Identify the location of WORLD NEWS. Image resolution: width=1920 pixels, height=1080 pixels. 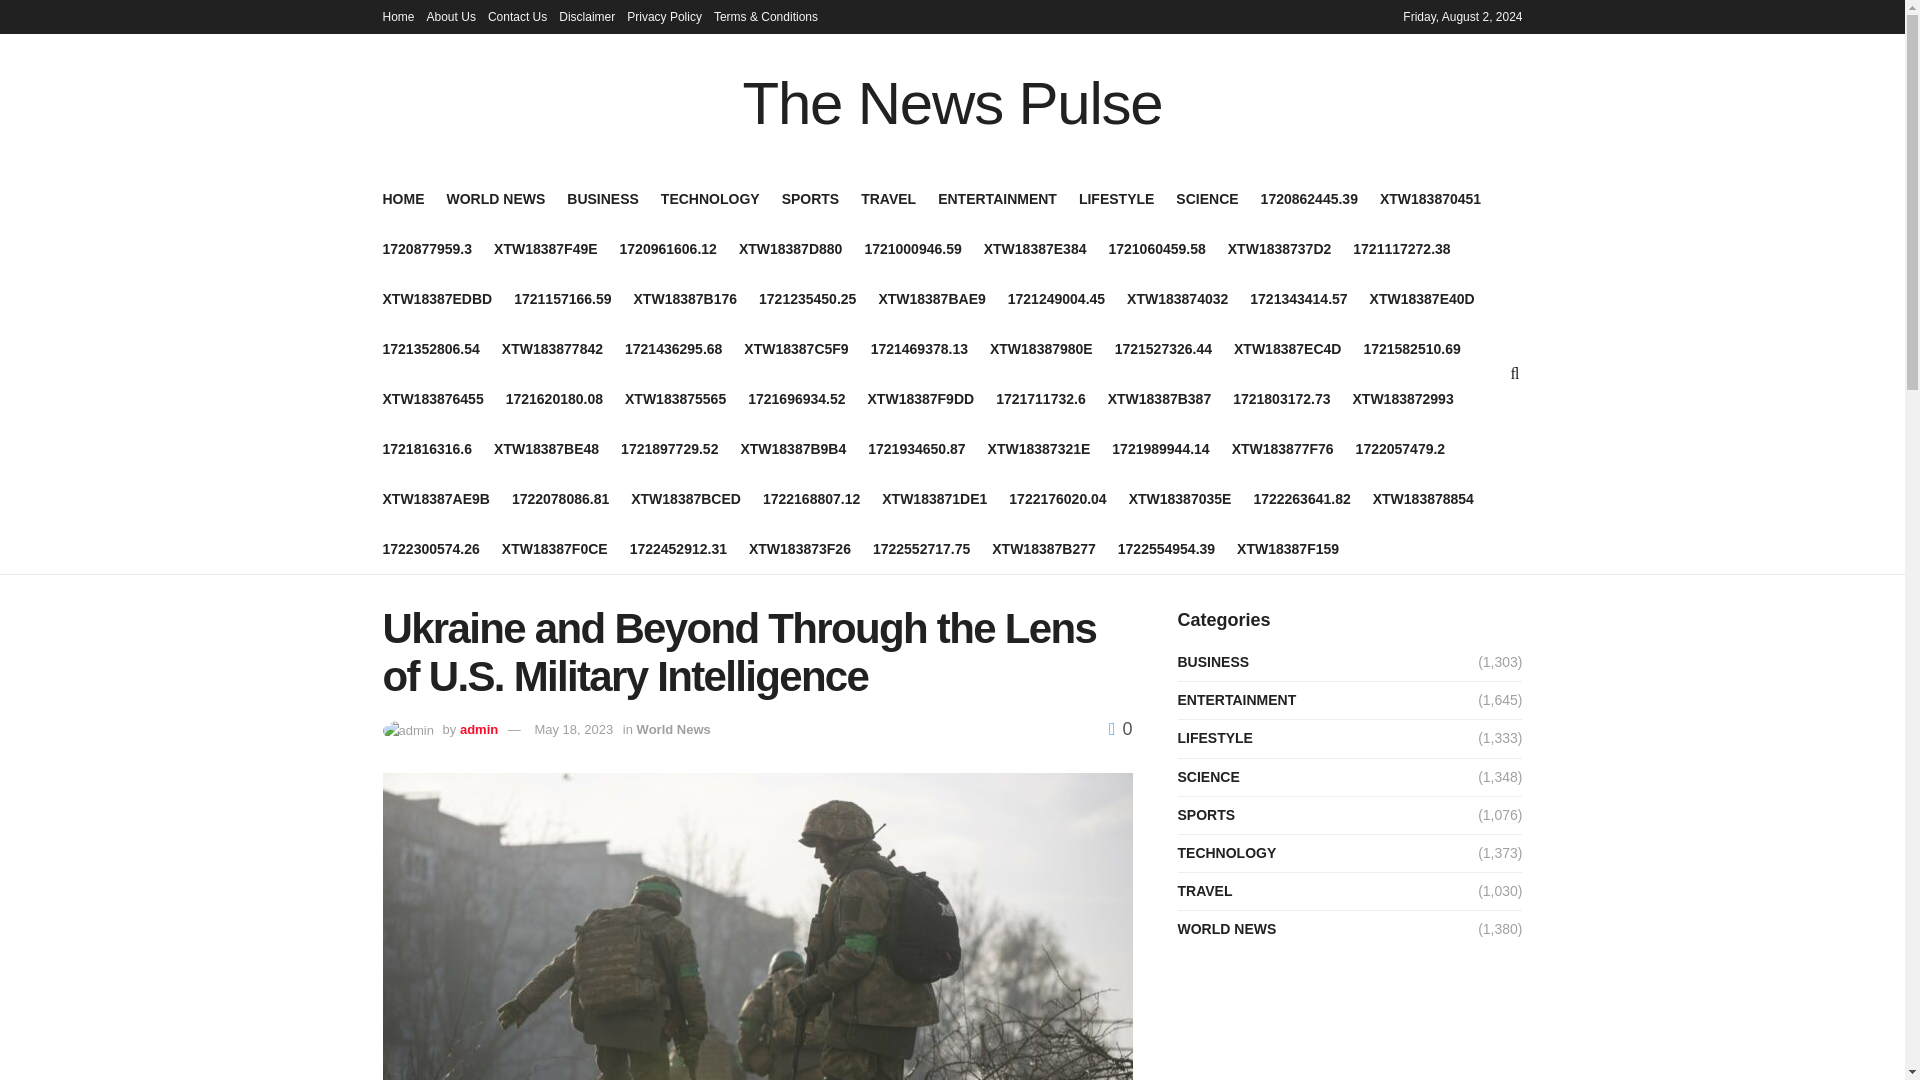
(495, 198).